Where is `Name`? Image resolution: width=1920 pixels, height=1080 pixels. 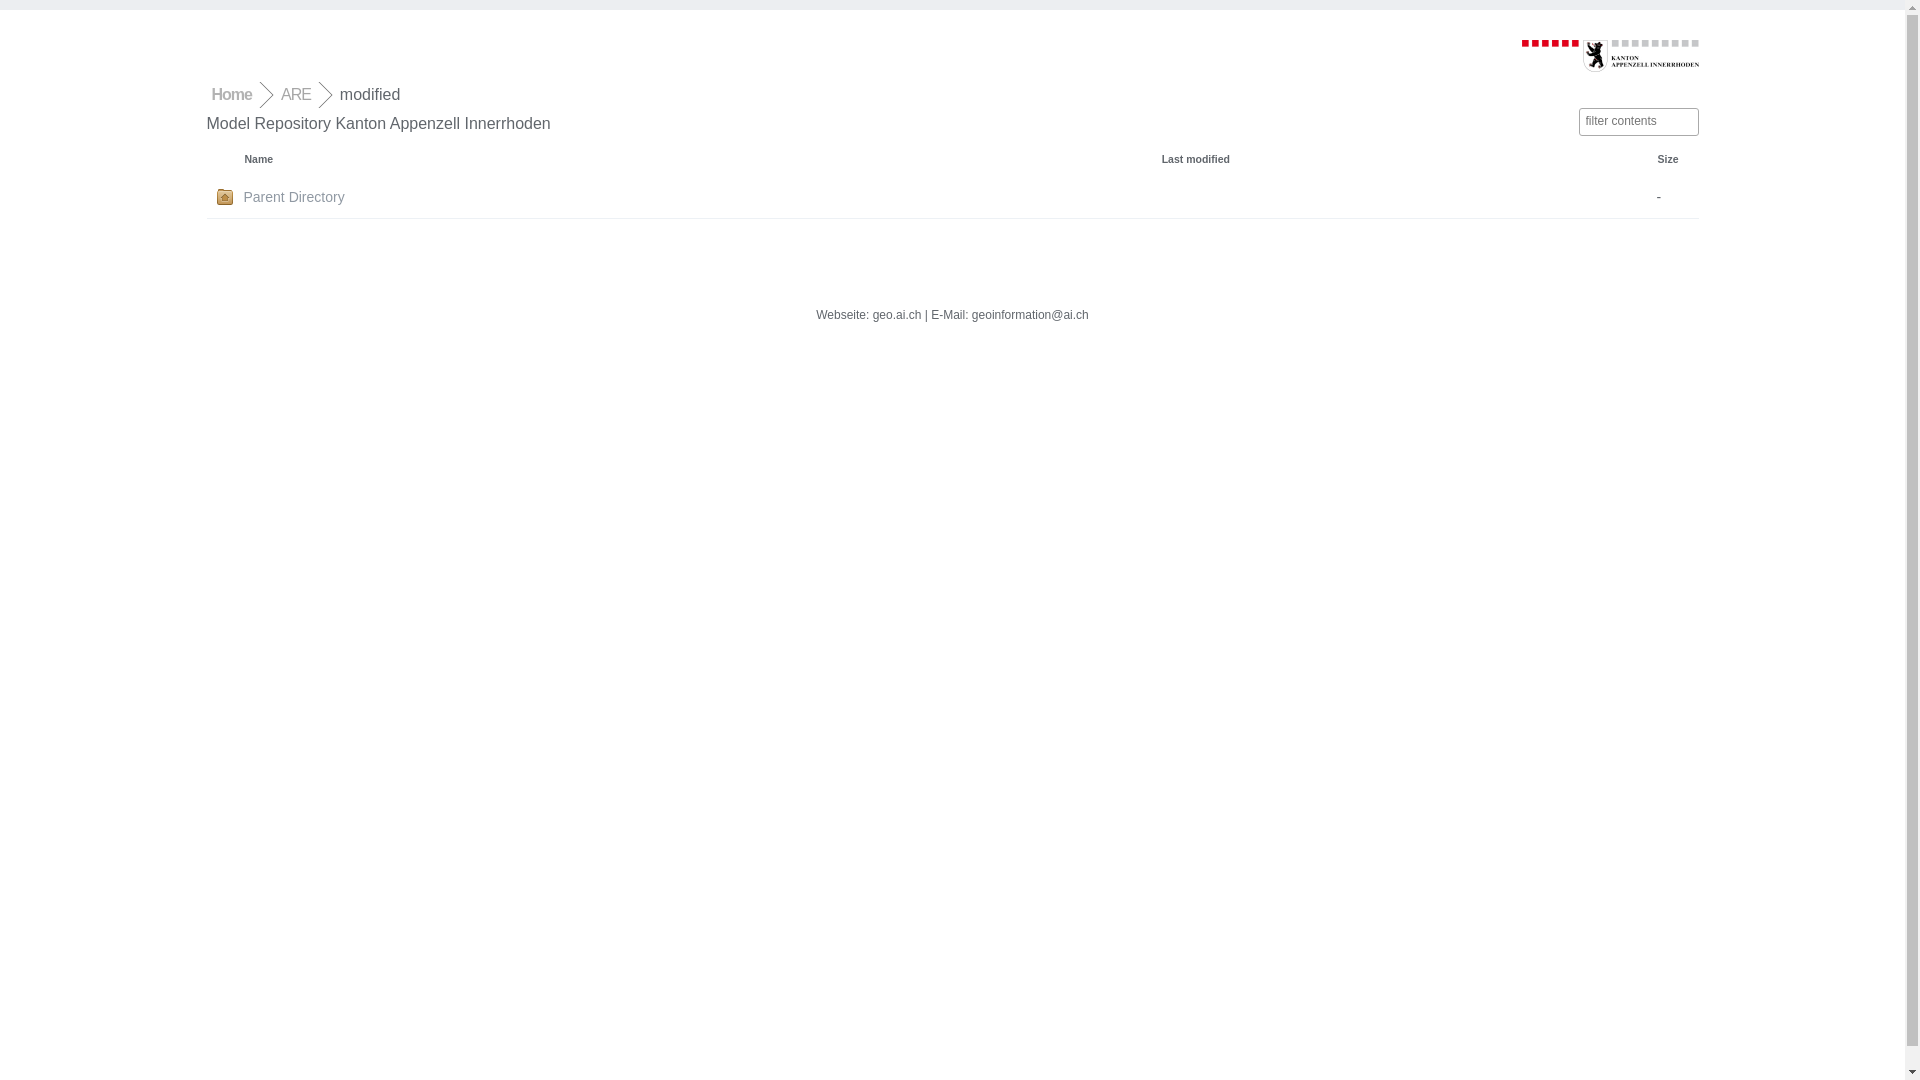
Name is located at coordinates (258, 159).